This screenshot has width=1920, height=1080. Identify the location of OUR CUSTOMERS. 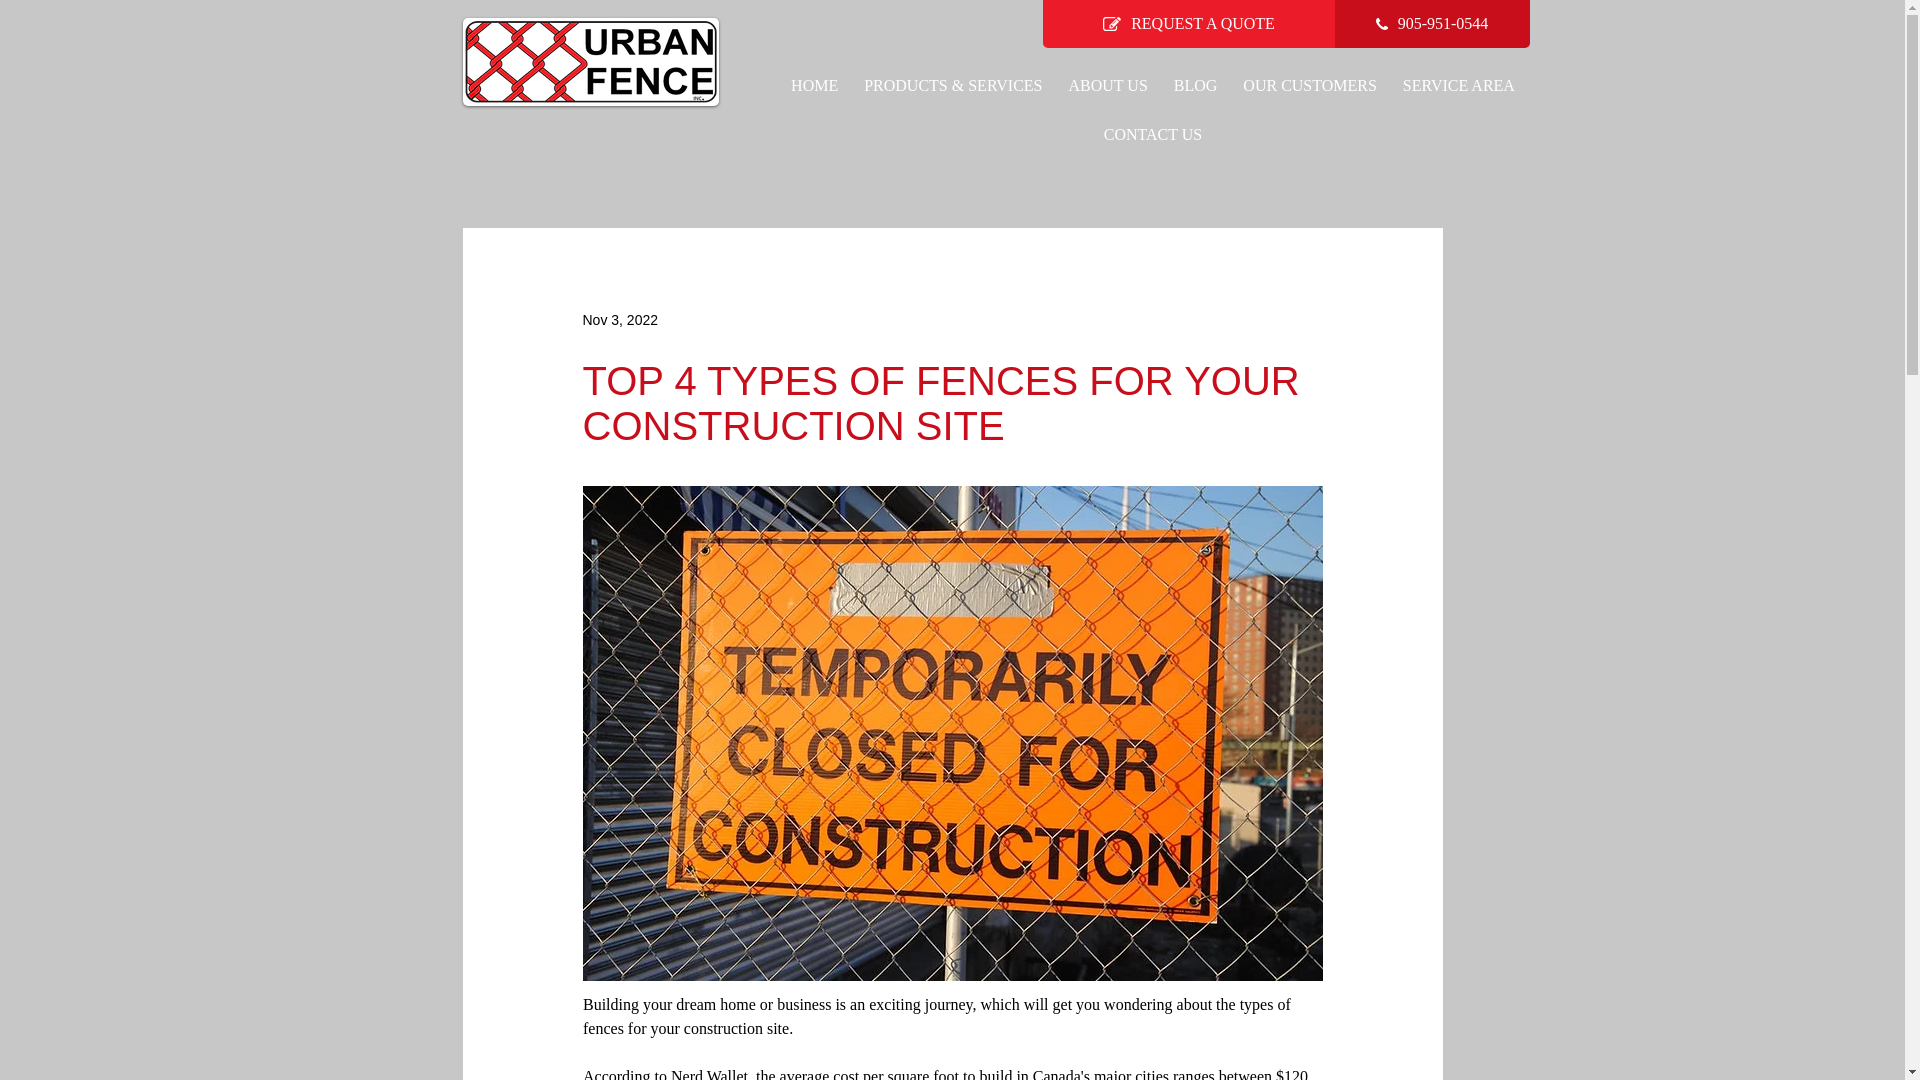
(1310, 85).